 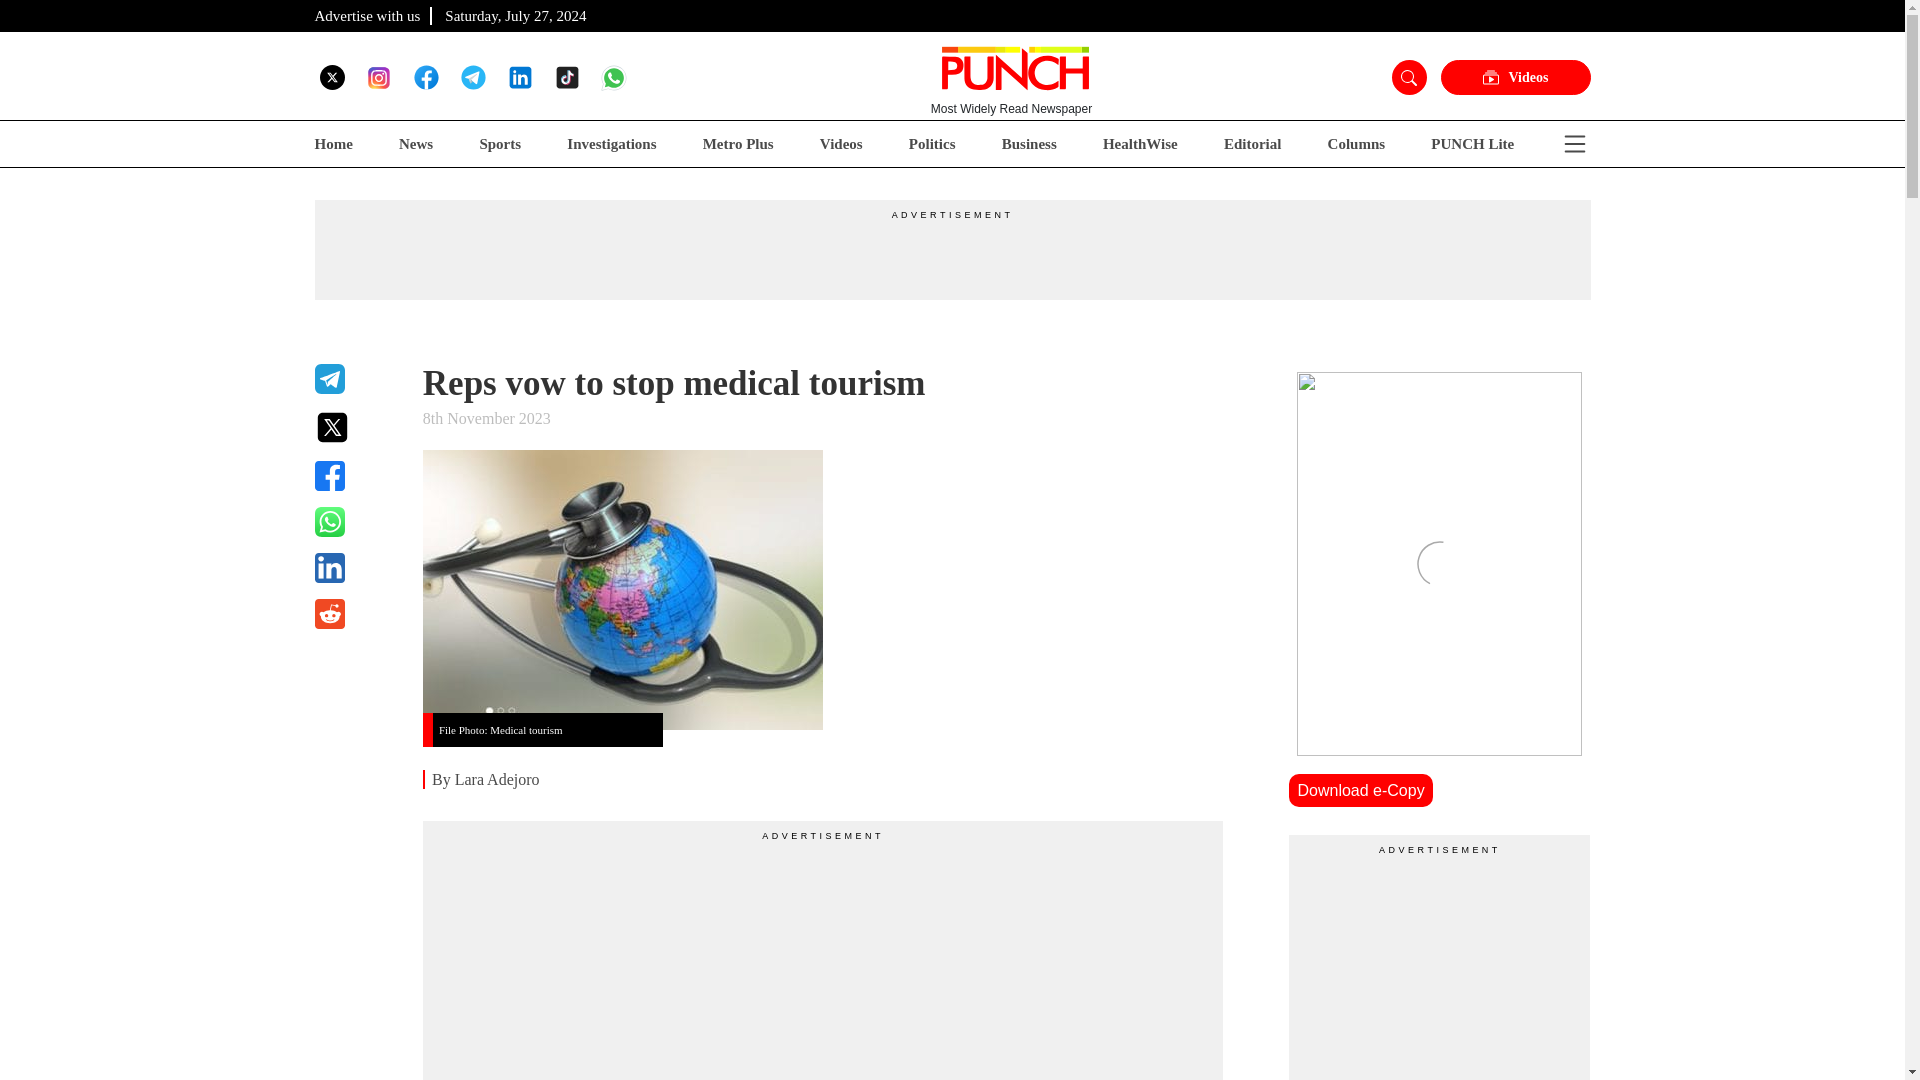 I want to click on Follow Us on Facebook, so click(x=426, y=76).